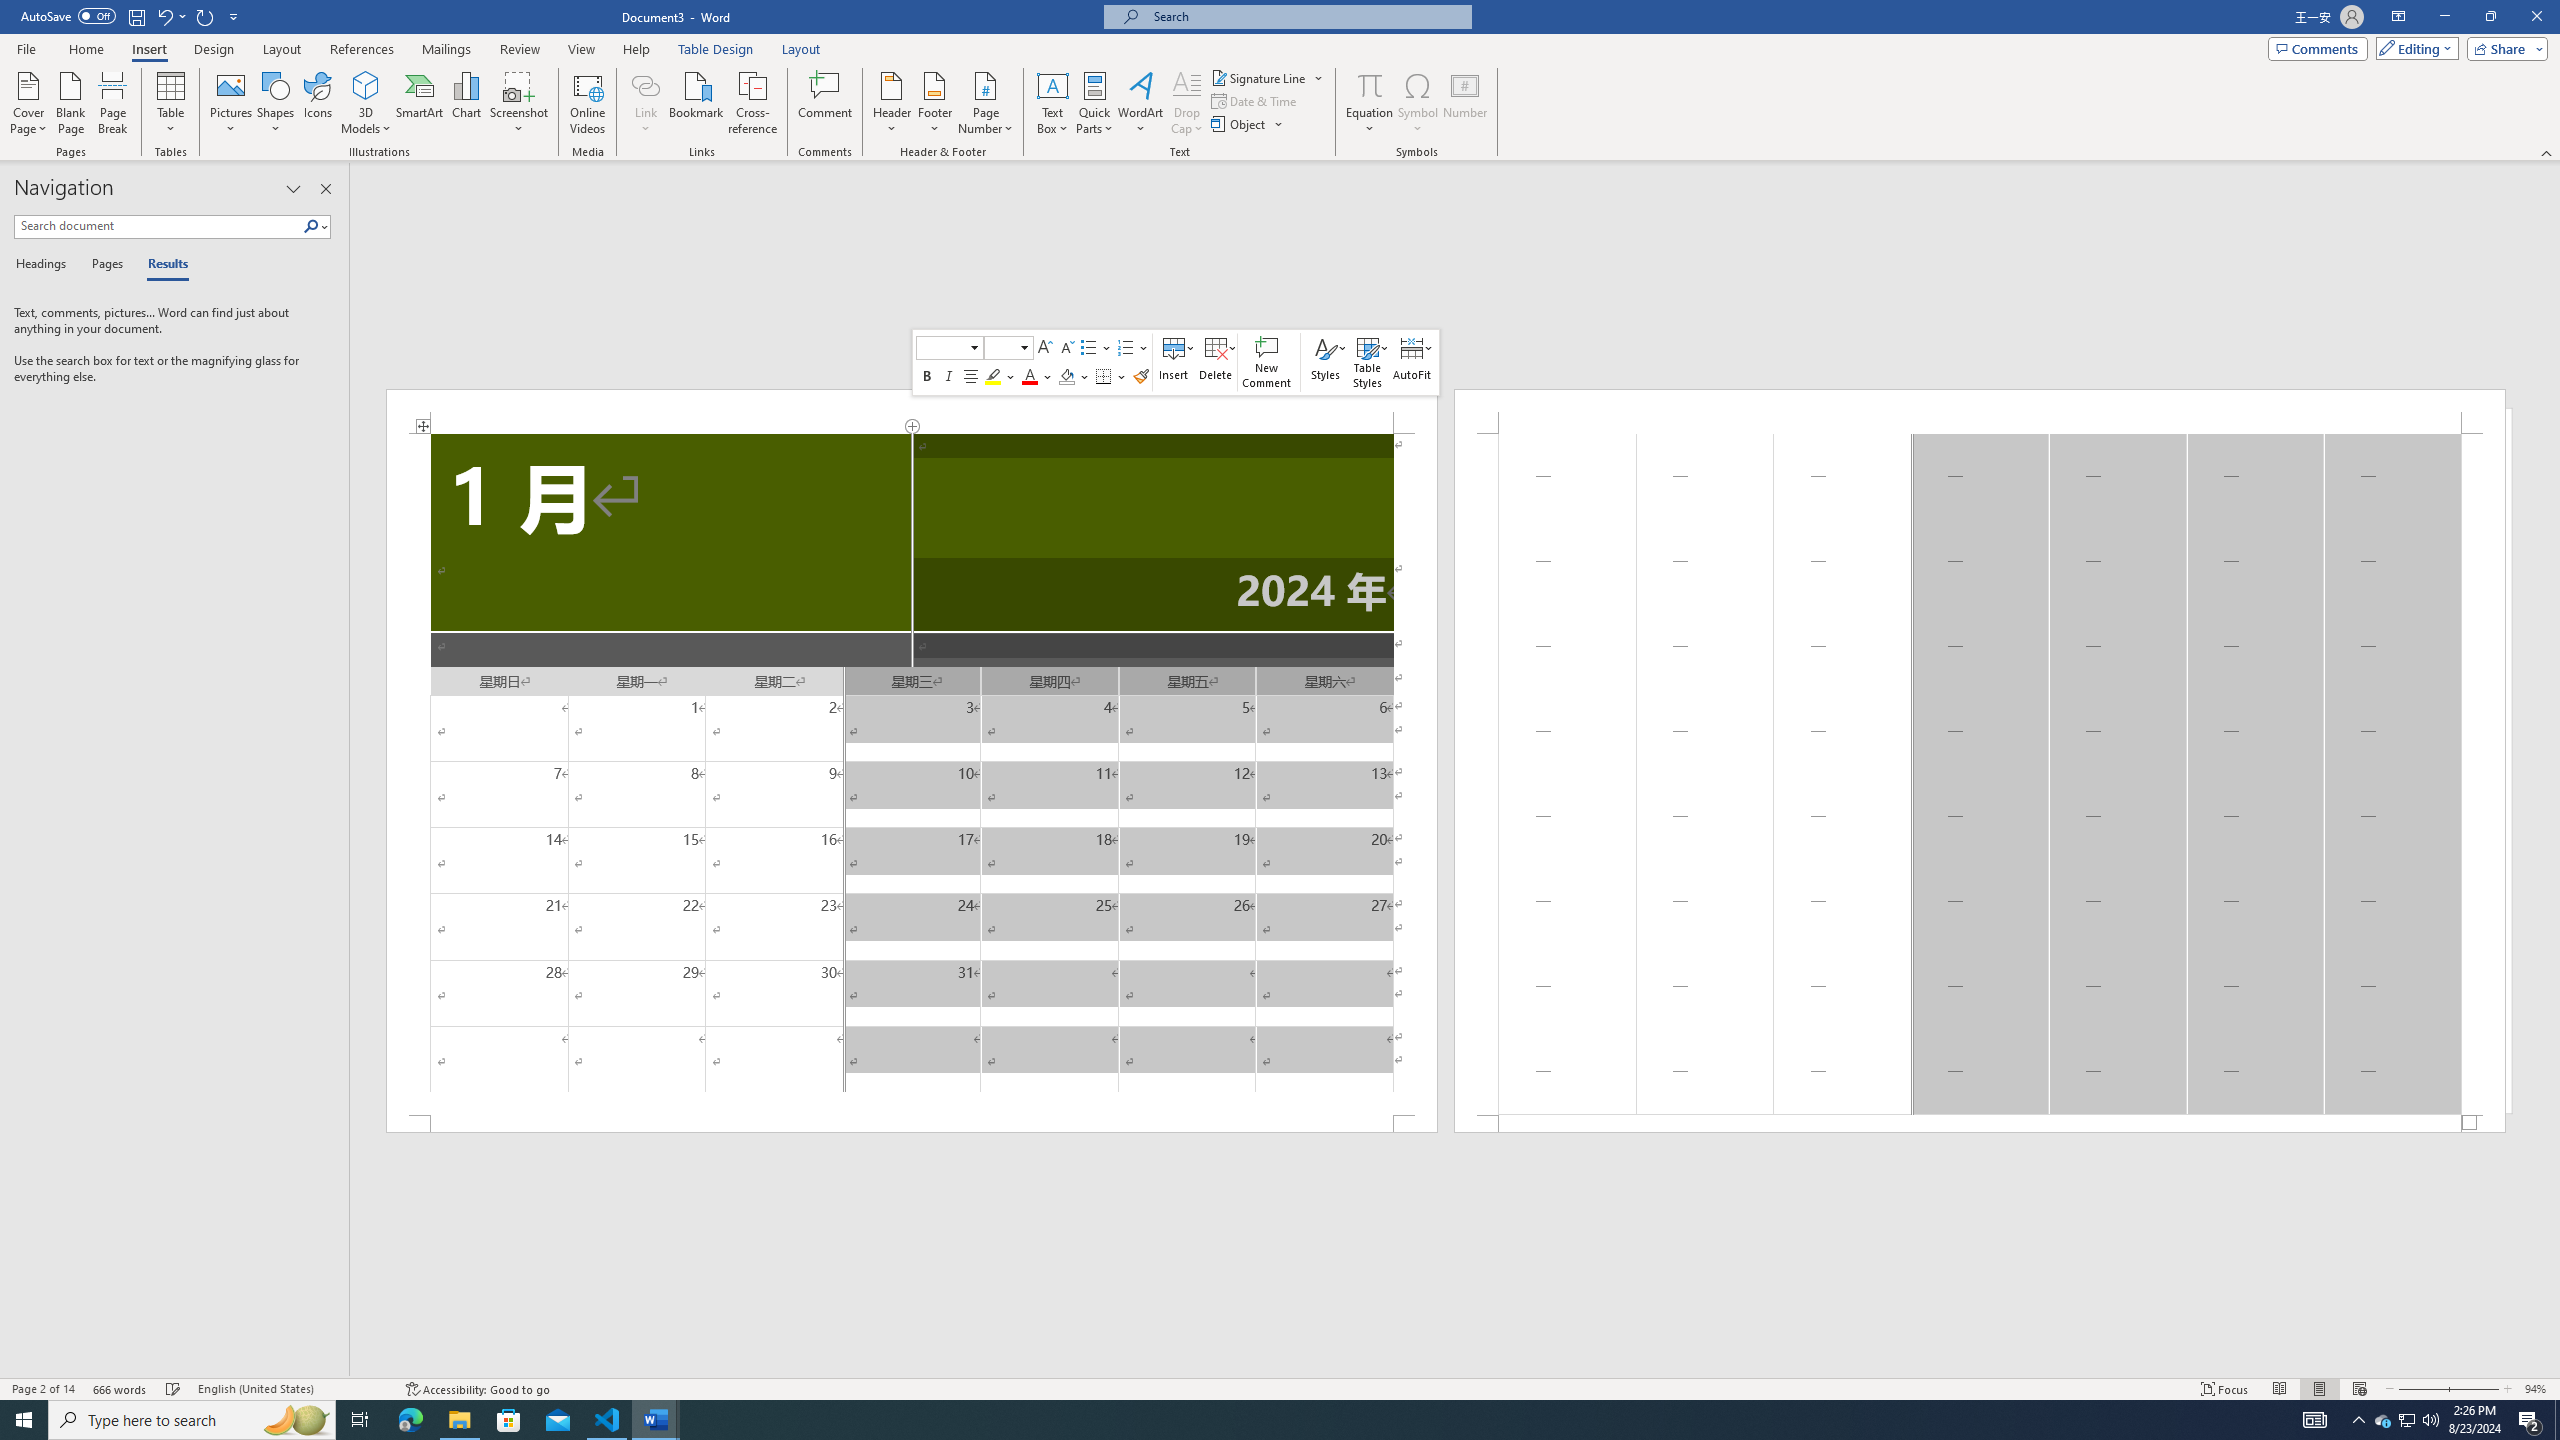  Describe the element at coordinates (1368, 362) in the screenshot. I see `Table Styles` at that location.